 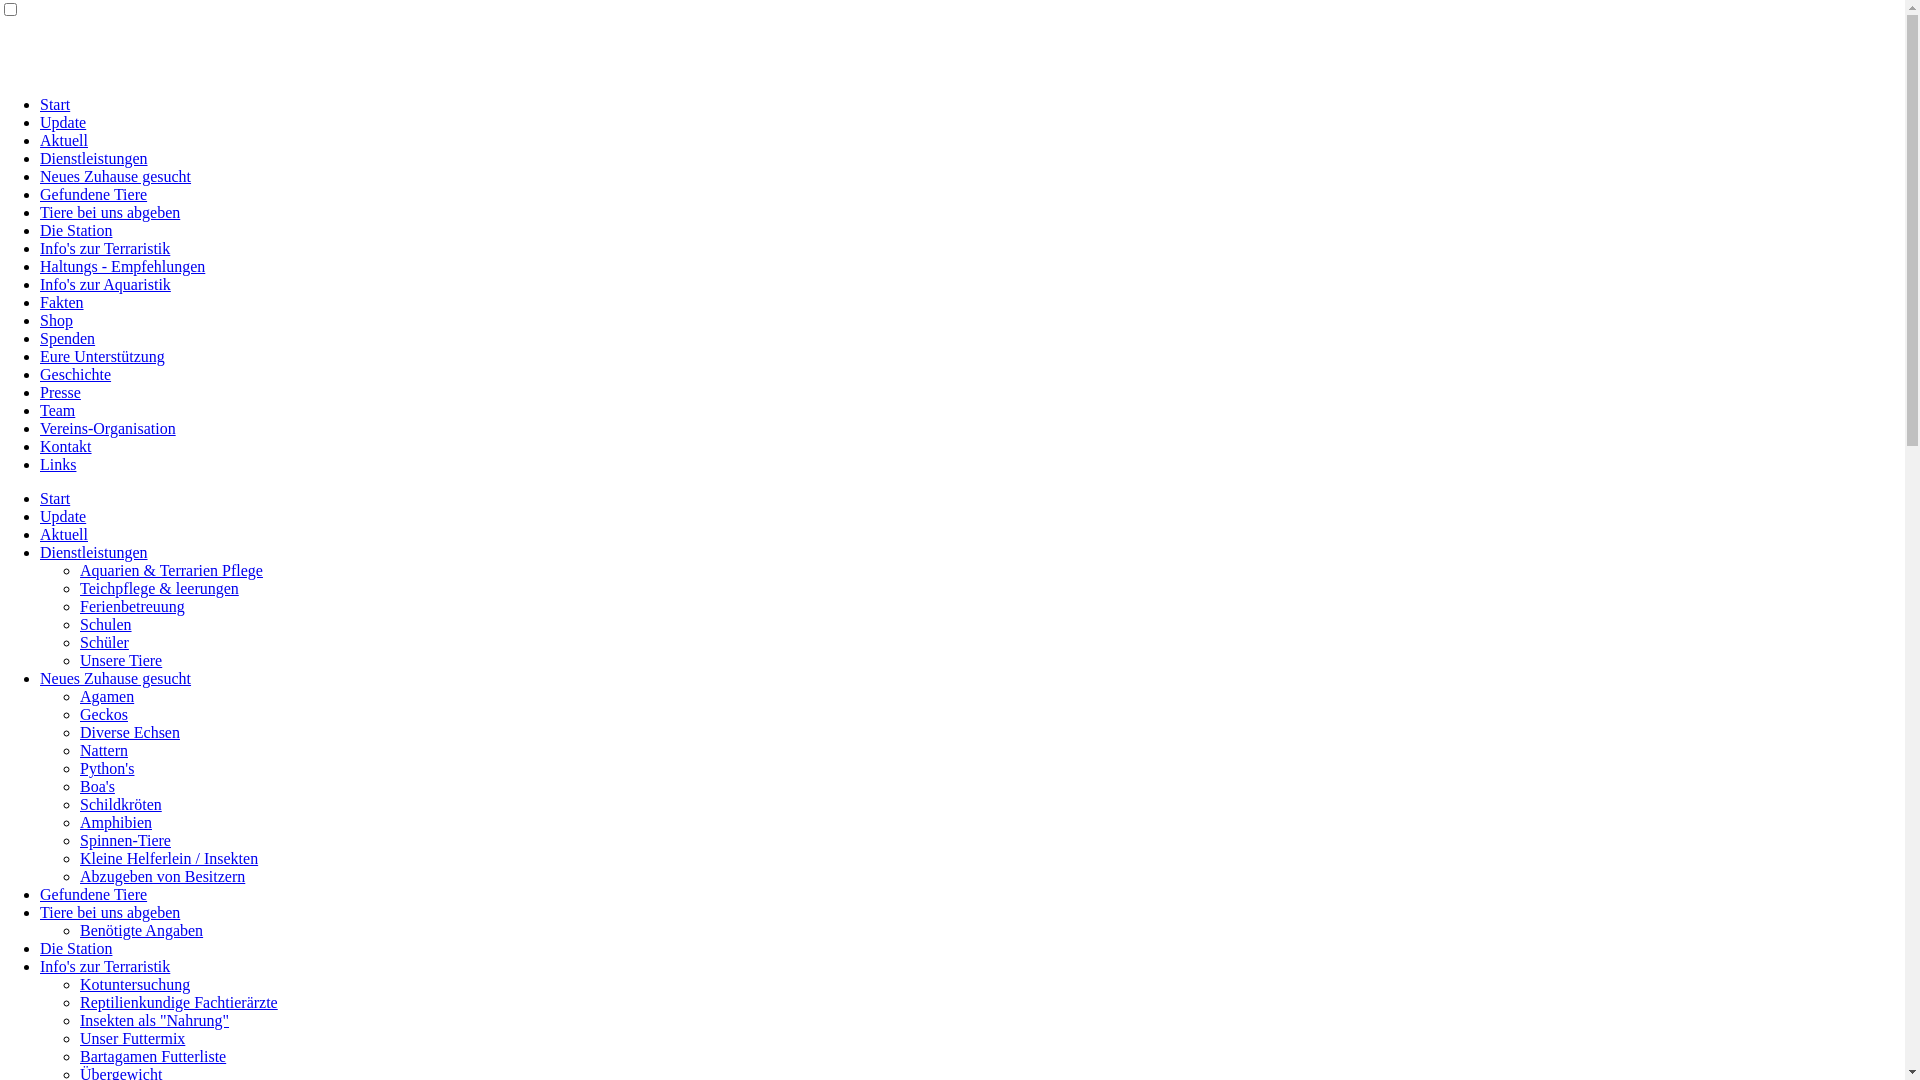 What do you see at coordinates (94, 552) in the screenshot?
I see `Dienstleistungen` at bounding box center [94, 552].